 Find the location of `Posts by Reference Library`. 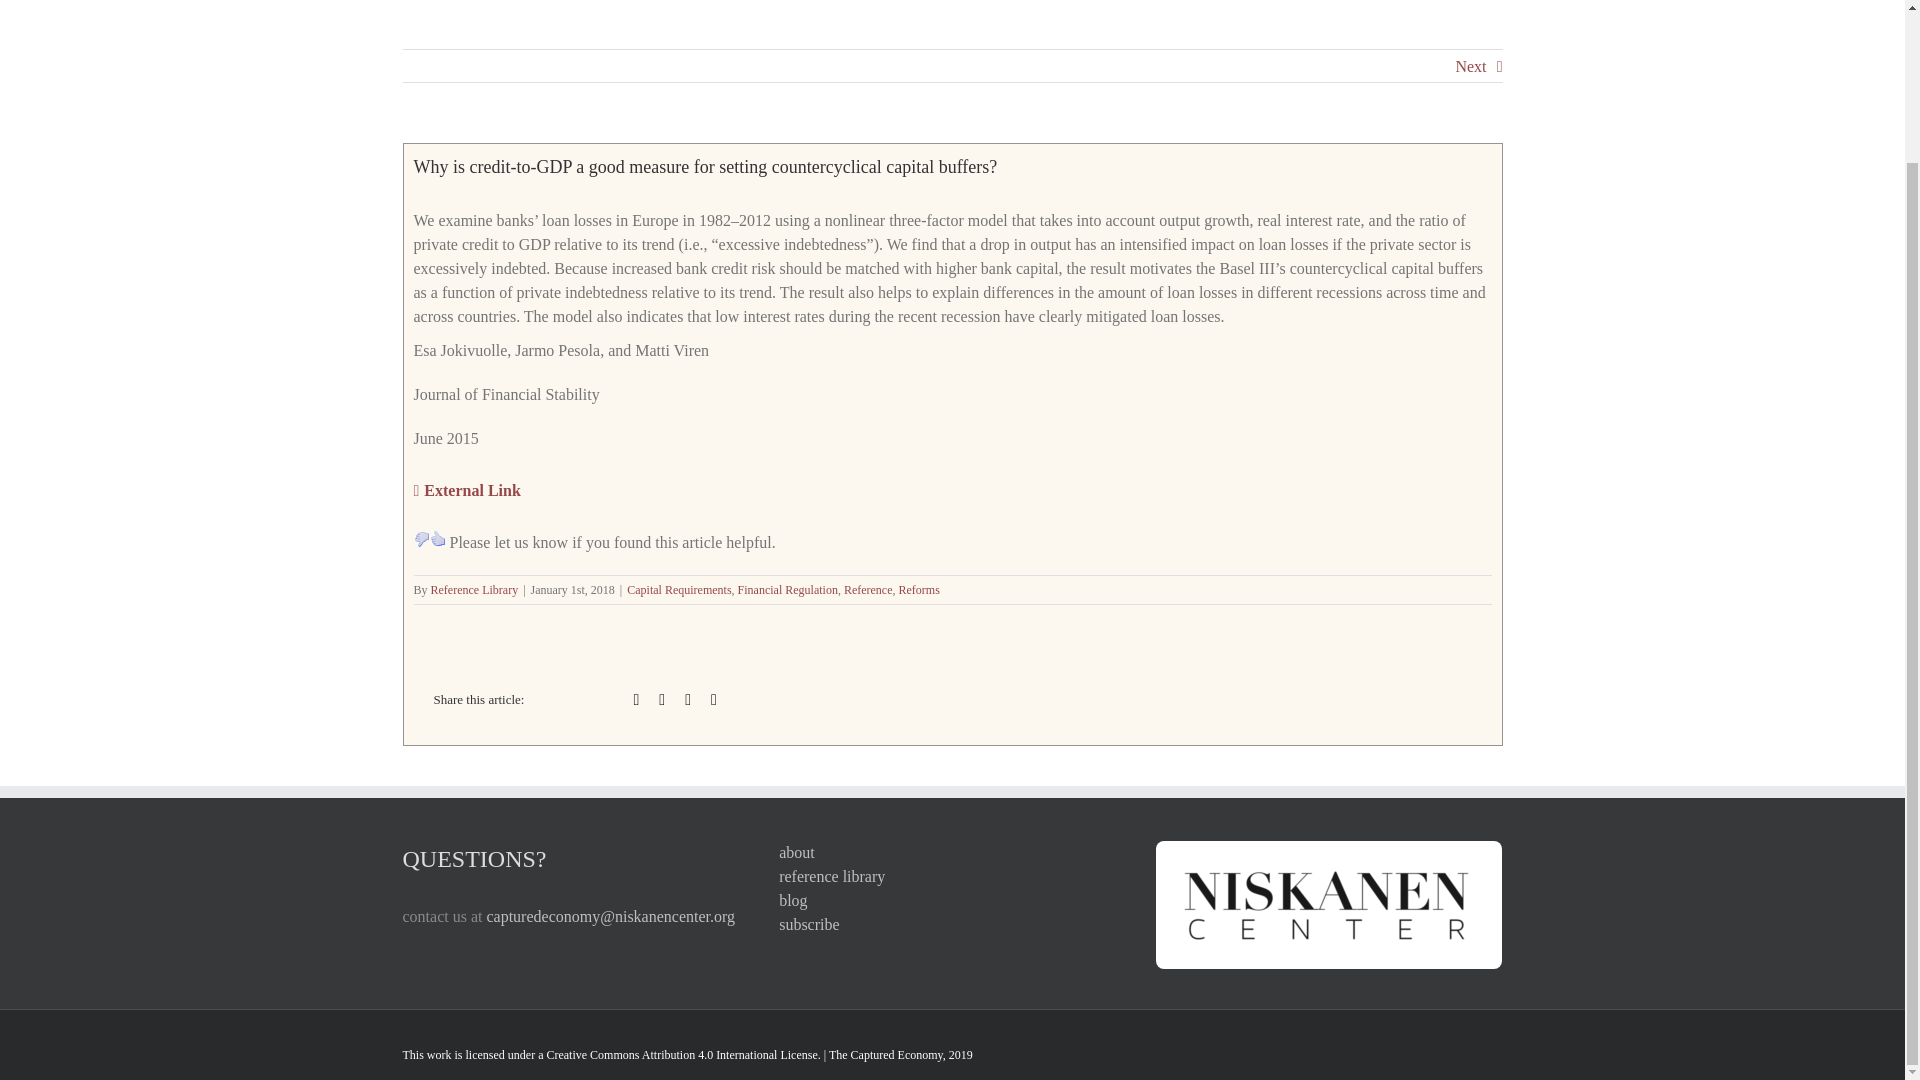

Posts by Reference Library is located at coordinates (474, 590).